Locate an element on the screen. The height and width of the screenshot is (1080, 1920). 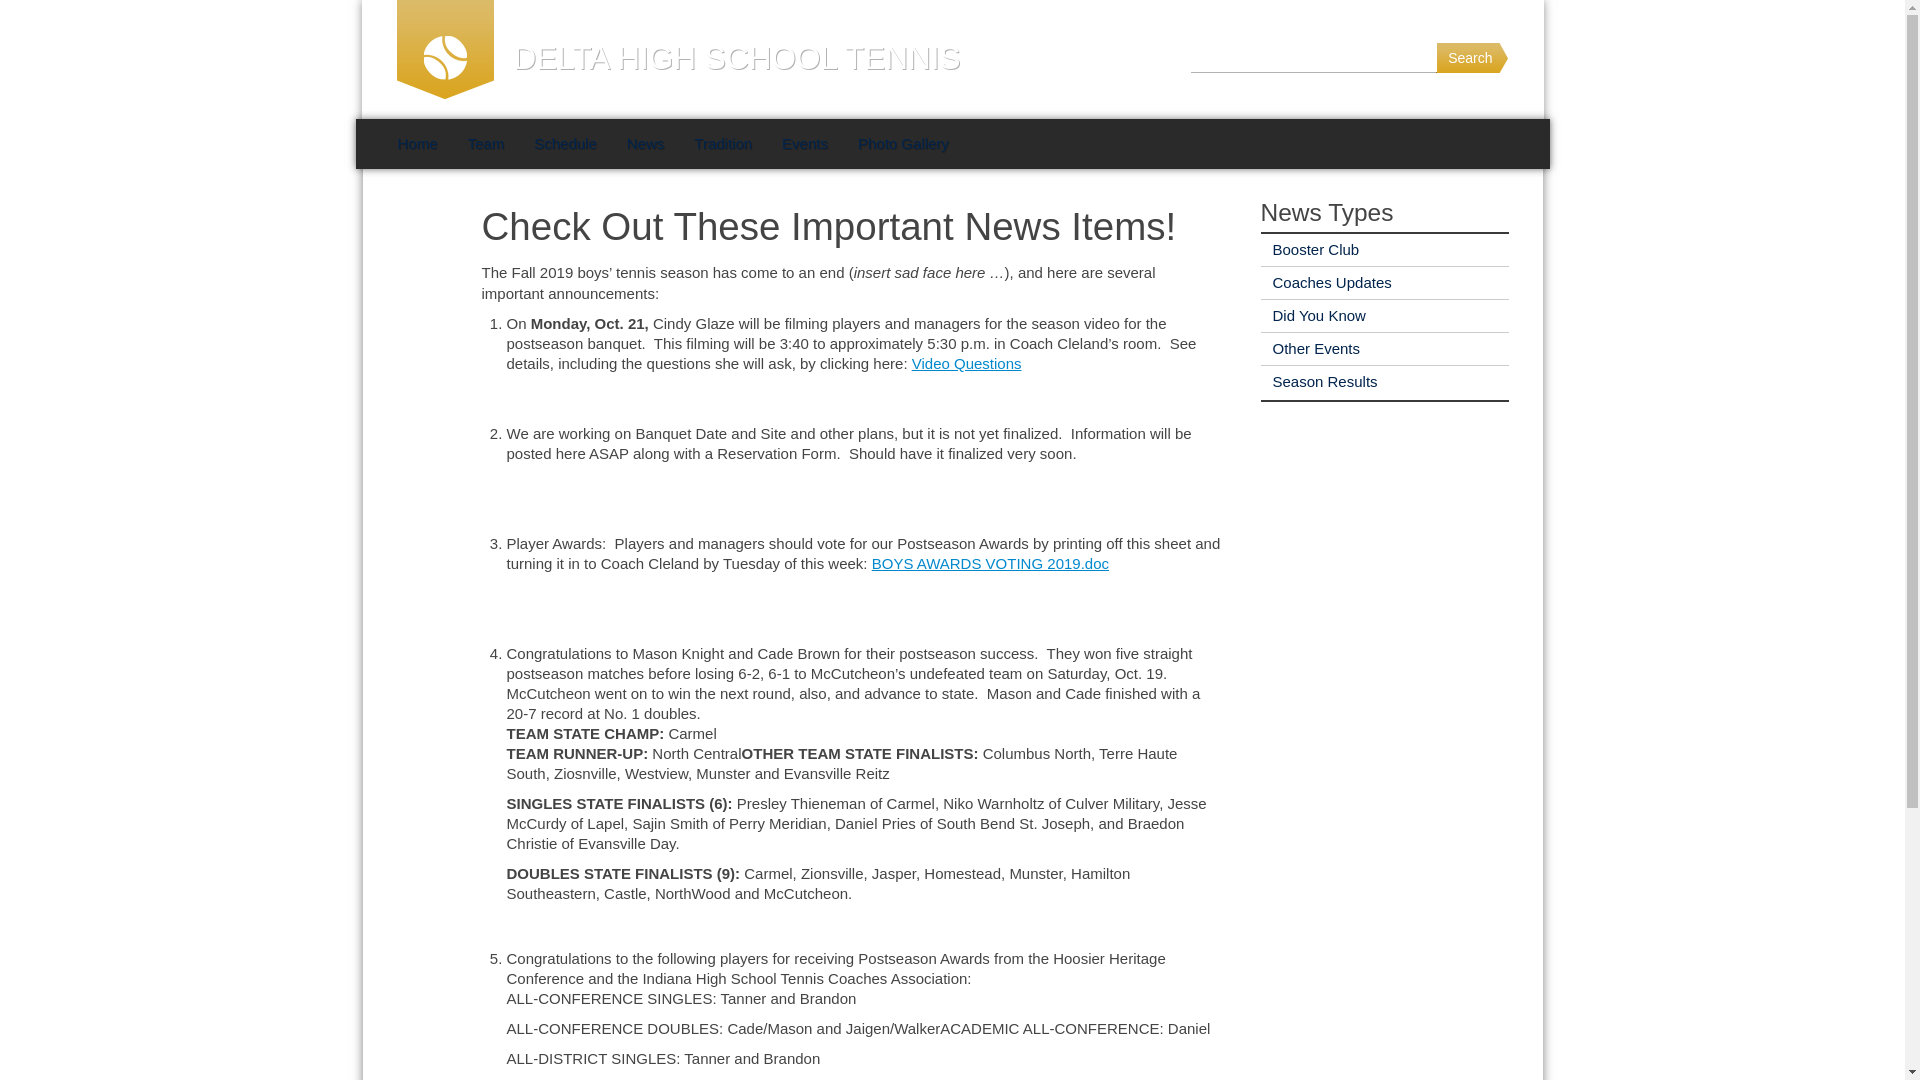
Video Questions is located at coordinates (966, 363).